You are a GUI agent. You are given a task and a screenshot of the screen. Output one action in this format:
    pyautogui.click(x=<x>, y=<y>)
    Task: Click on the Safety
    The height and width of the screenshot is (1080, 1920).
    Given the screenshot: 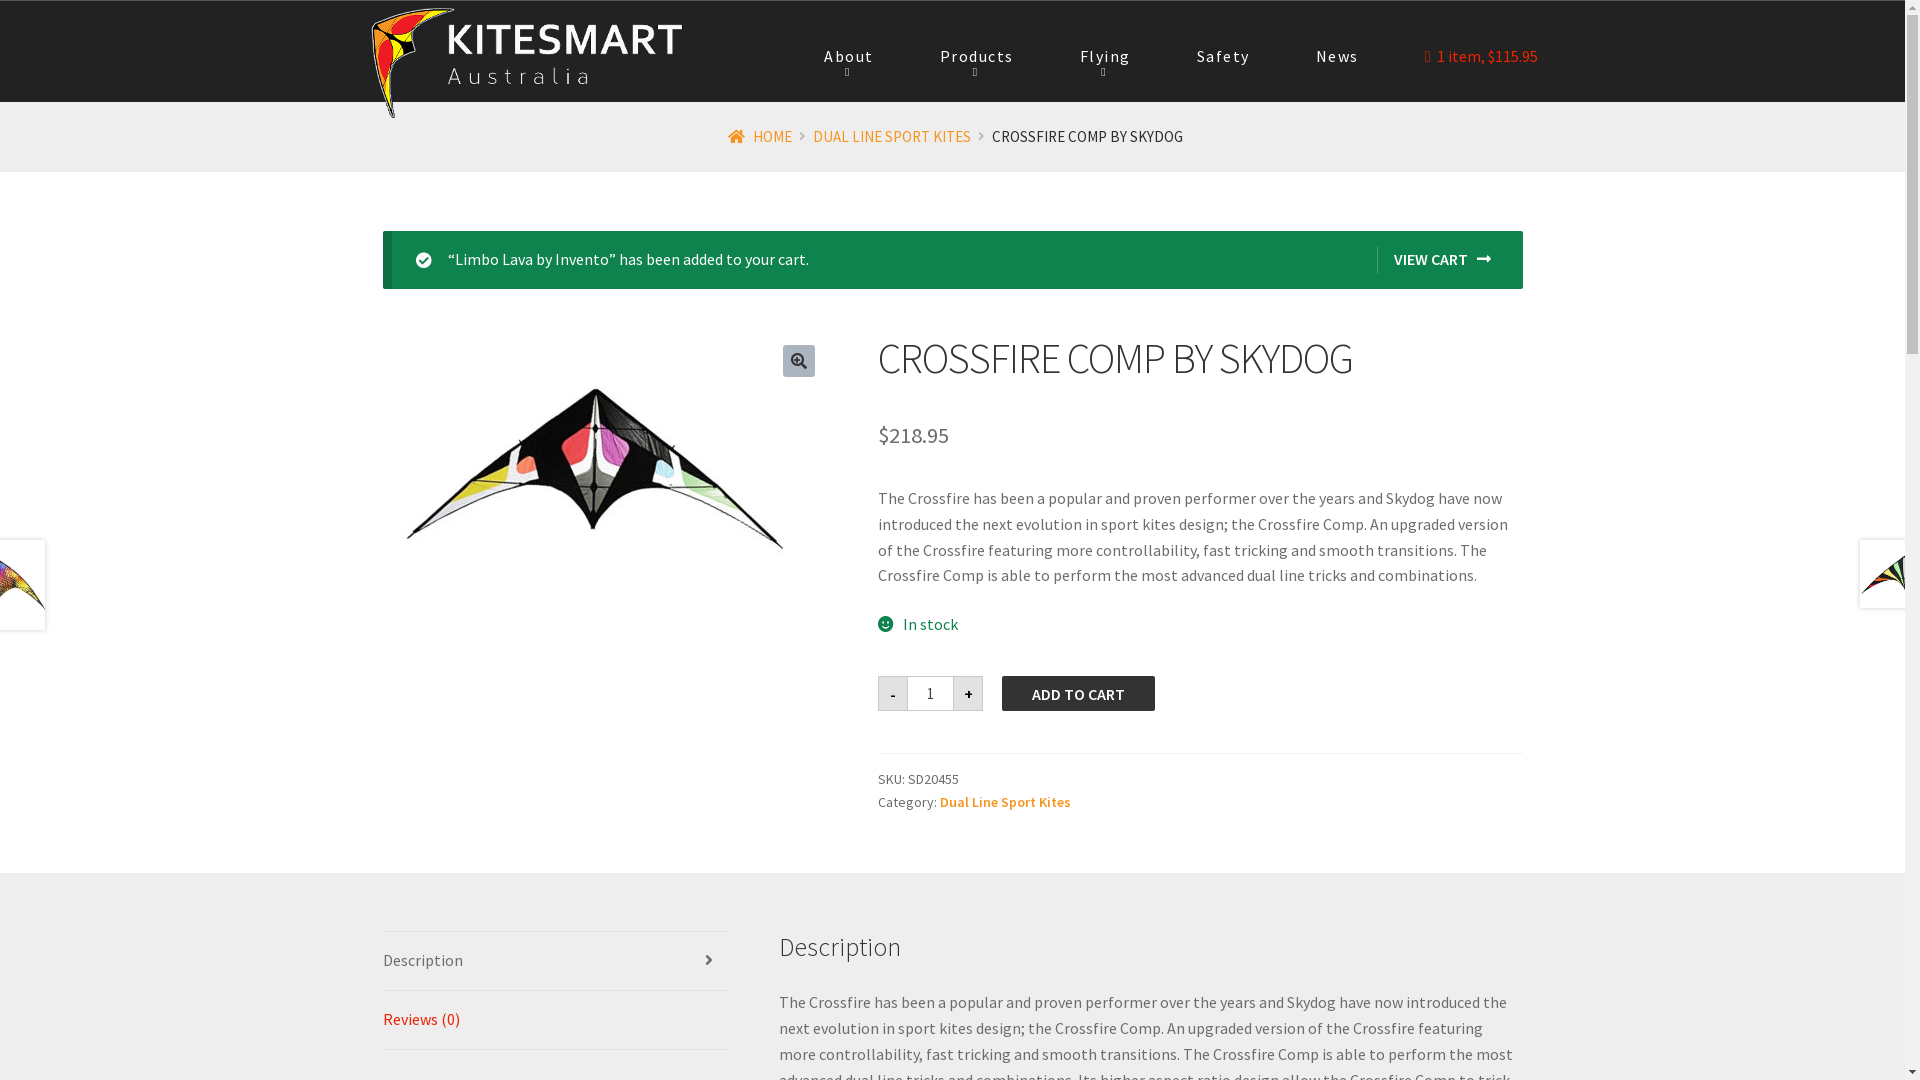 What is the action you would take?
    pyautogui.click(x=1224, y=57)
    